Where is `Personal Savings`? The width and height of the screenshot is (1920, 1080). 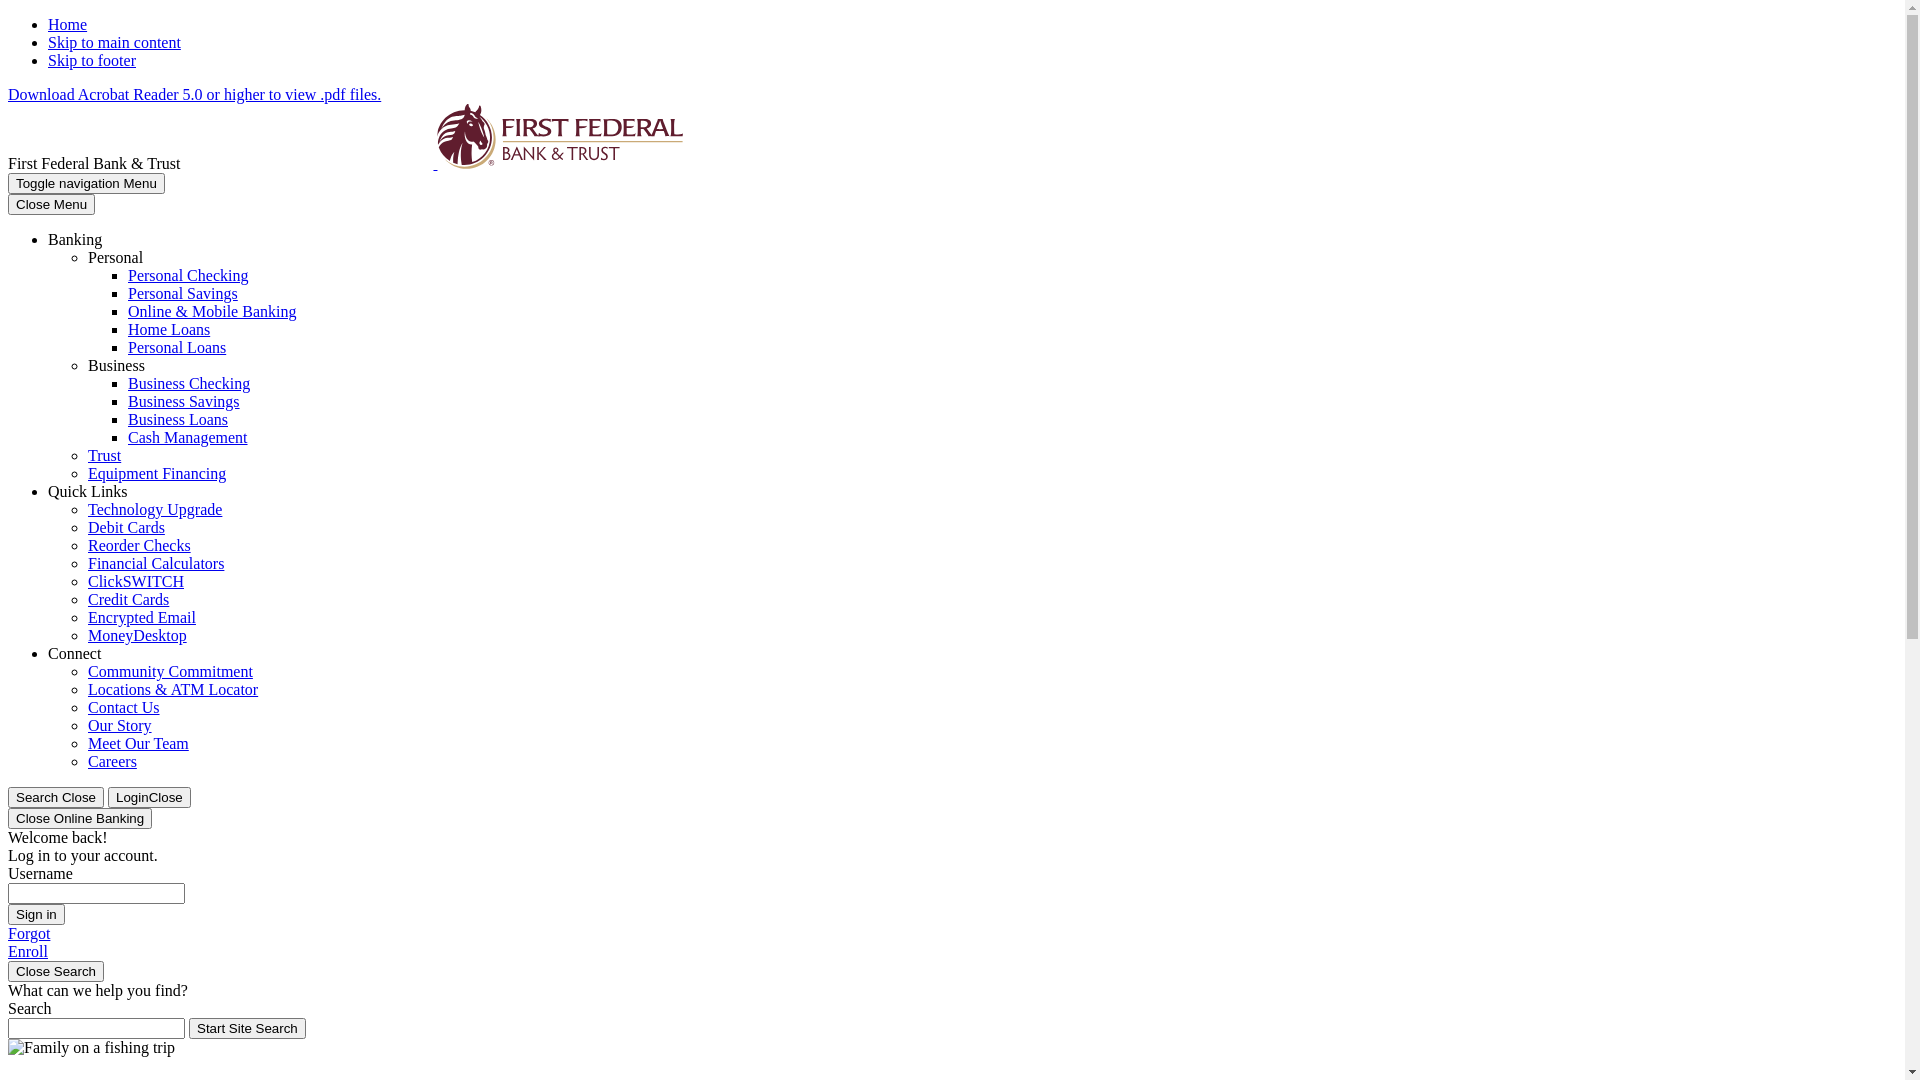
Personal Savings is located at coordinates (183, 294).